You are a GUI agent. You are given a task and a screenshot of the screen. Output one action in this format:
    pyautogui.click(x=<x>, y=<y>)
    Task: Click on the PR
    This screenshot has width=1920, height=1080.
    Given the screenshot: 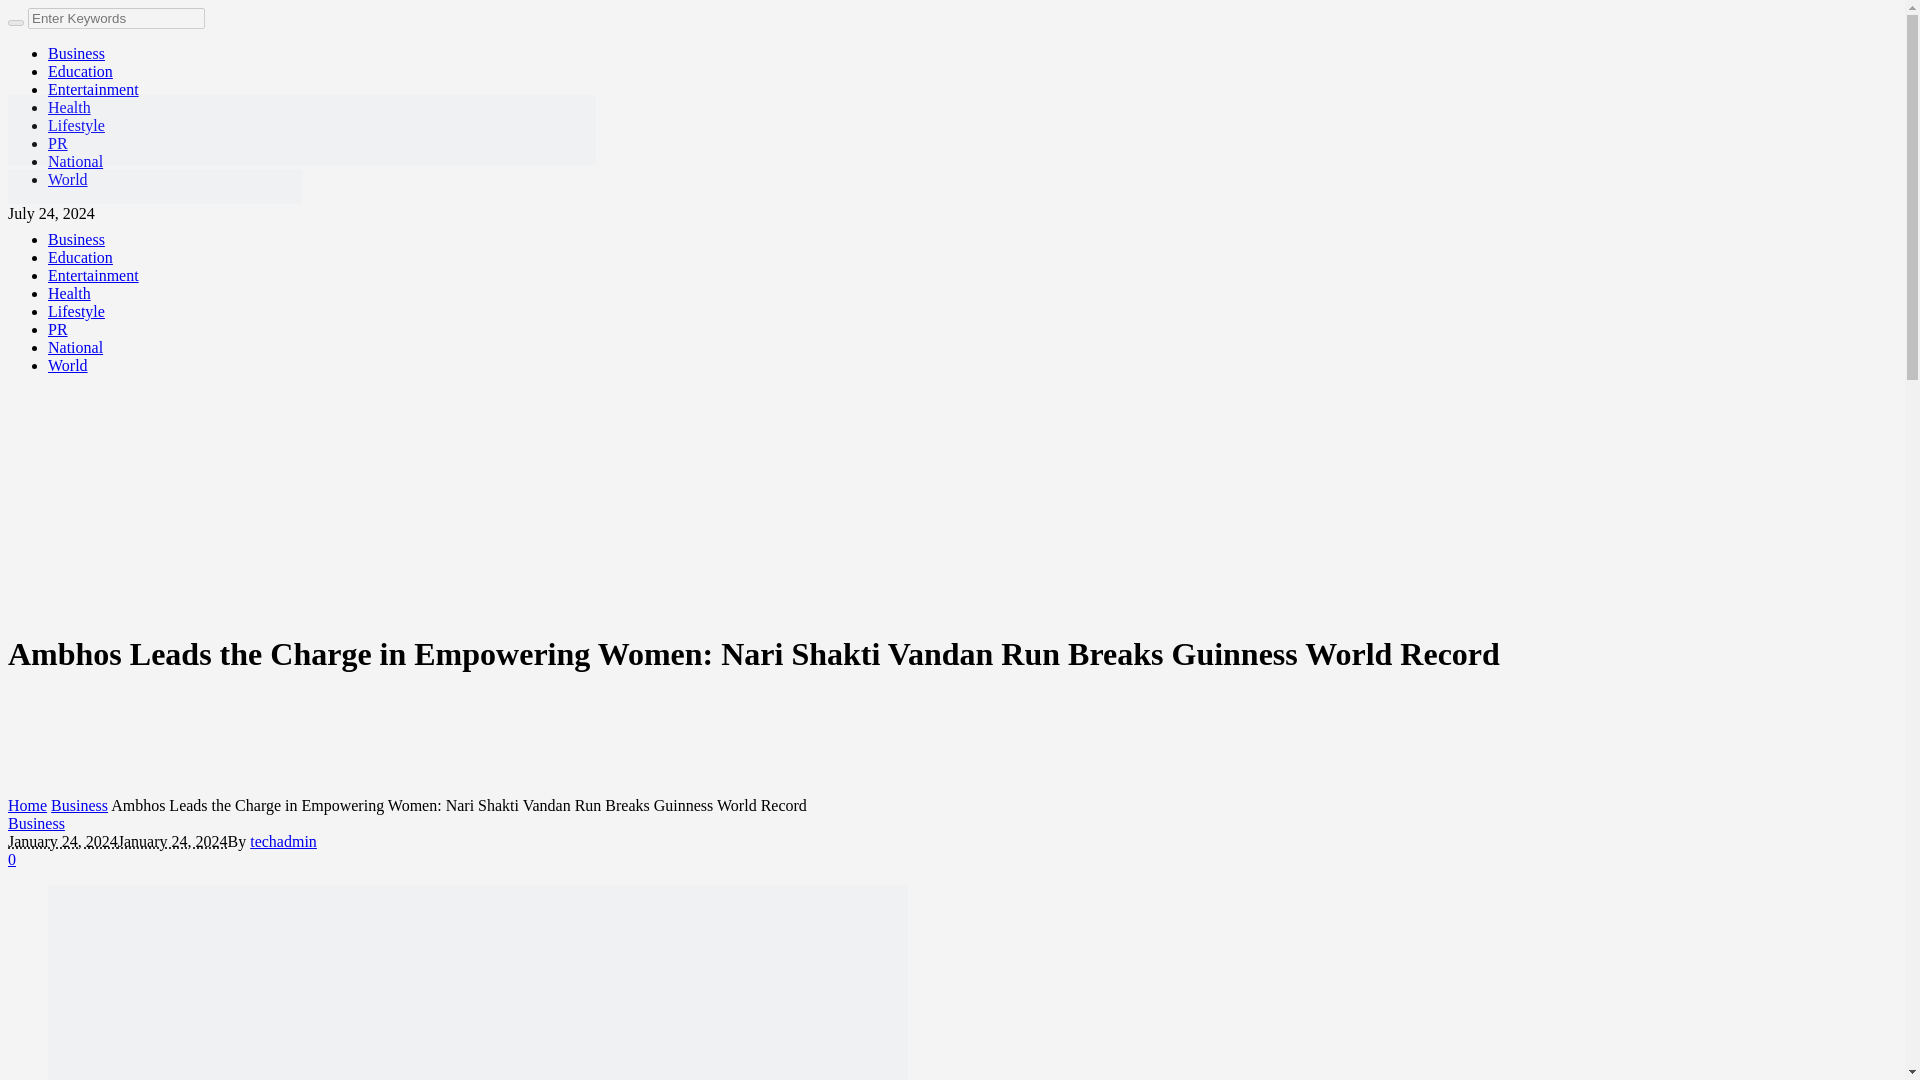 What is the action you would take?
    pyautogui.click(x=58, y=329)
    